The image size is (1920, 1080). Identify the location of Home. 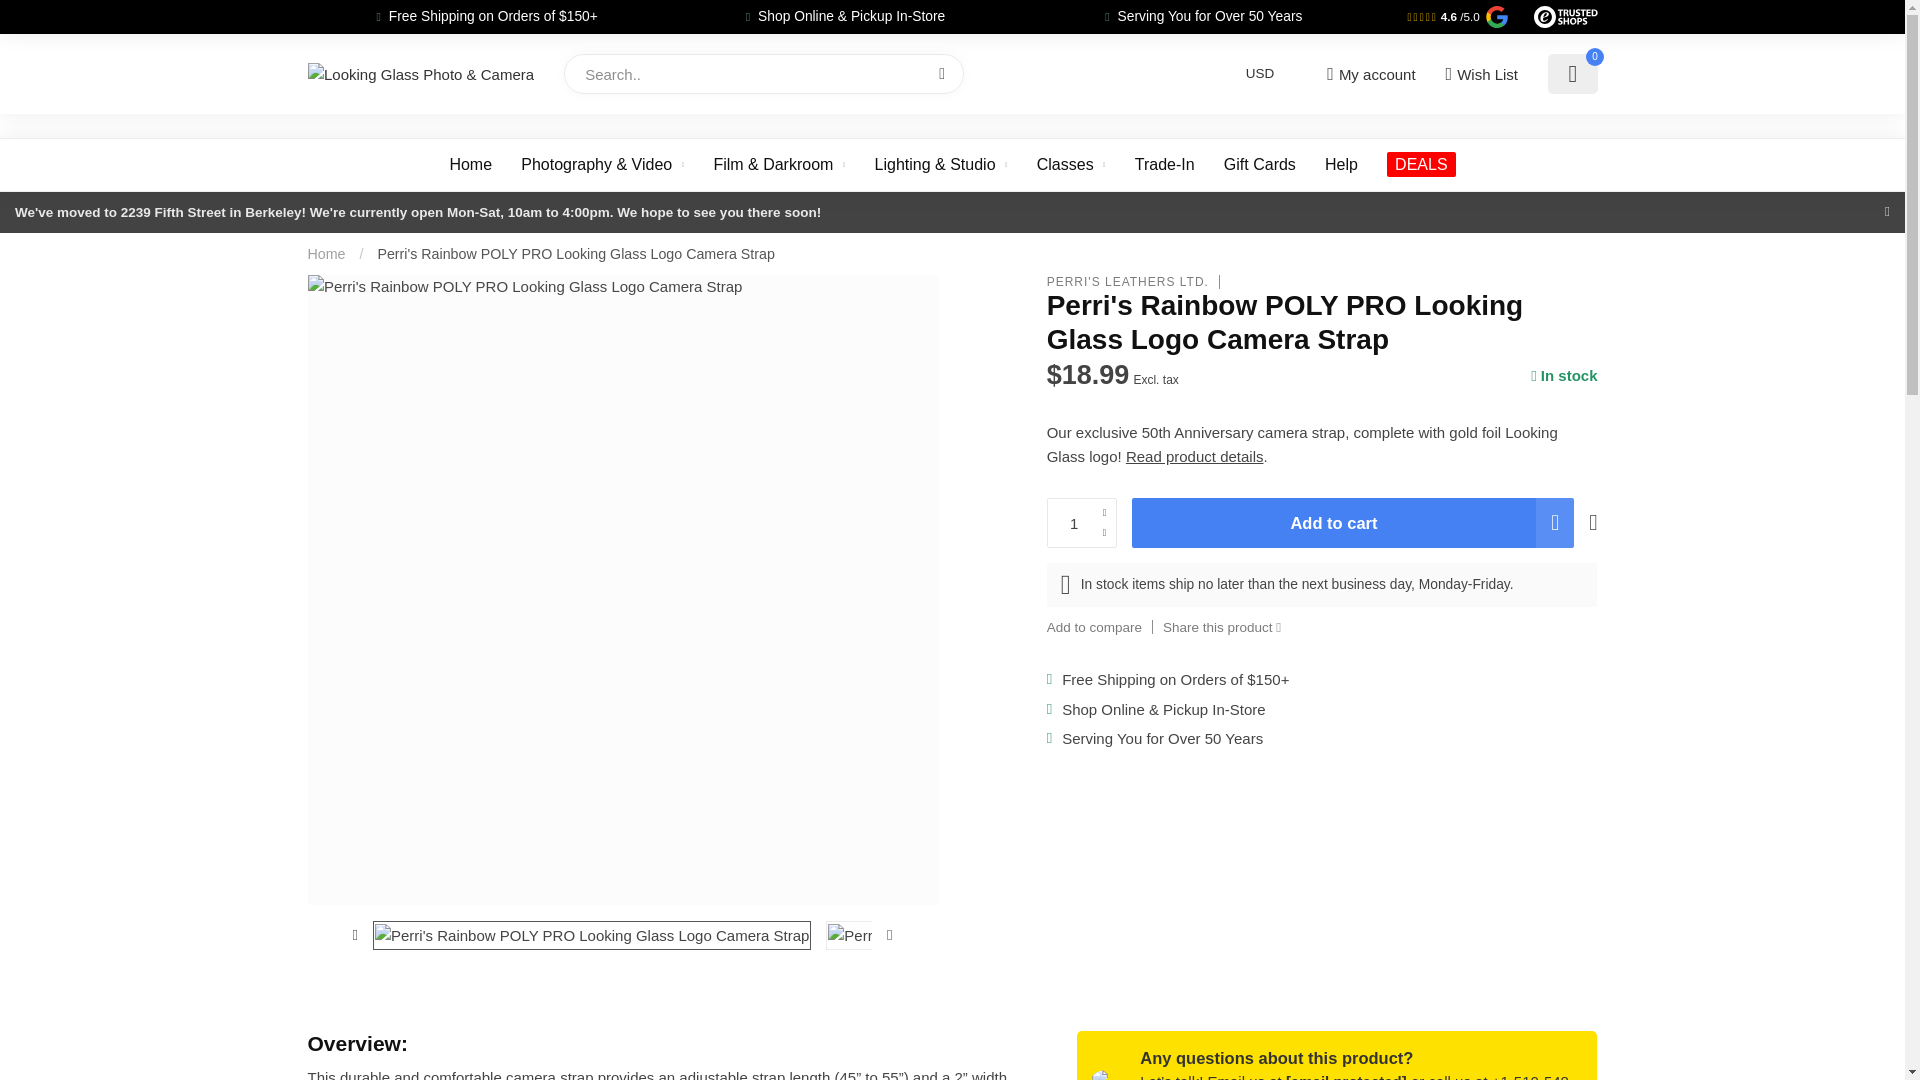
(326, 254).